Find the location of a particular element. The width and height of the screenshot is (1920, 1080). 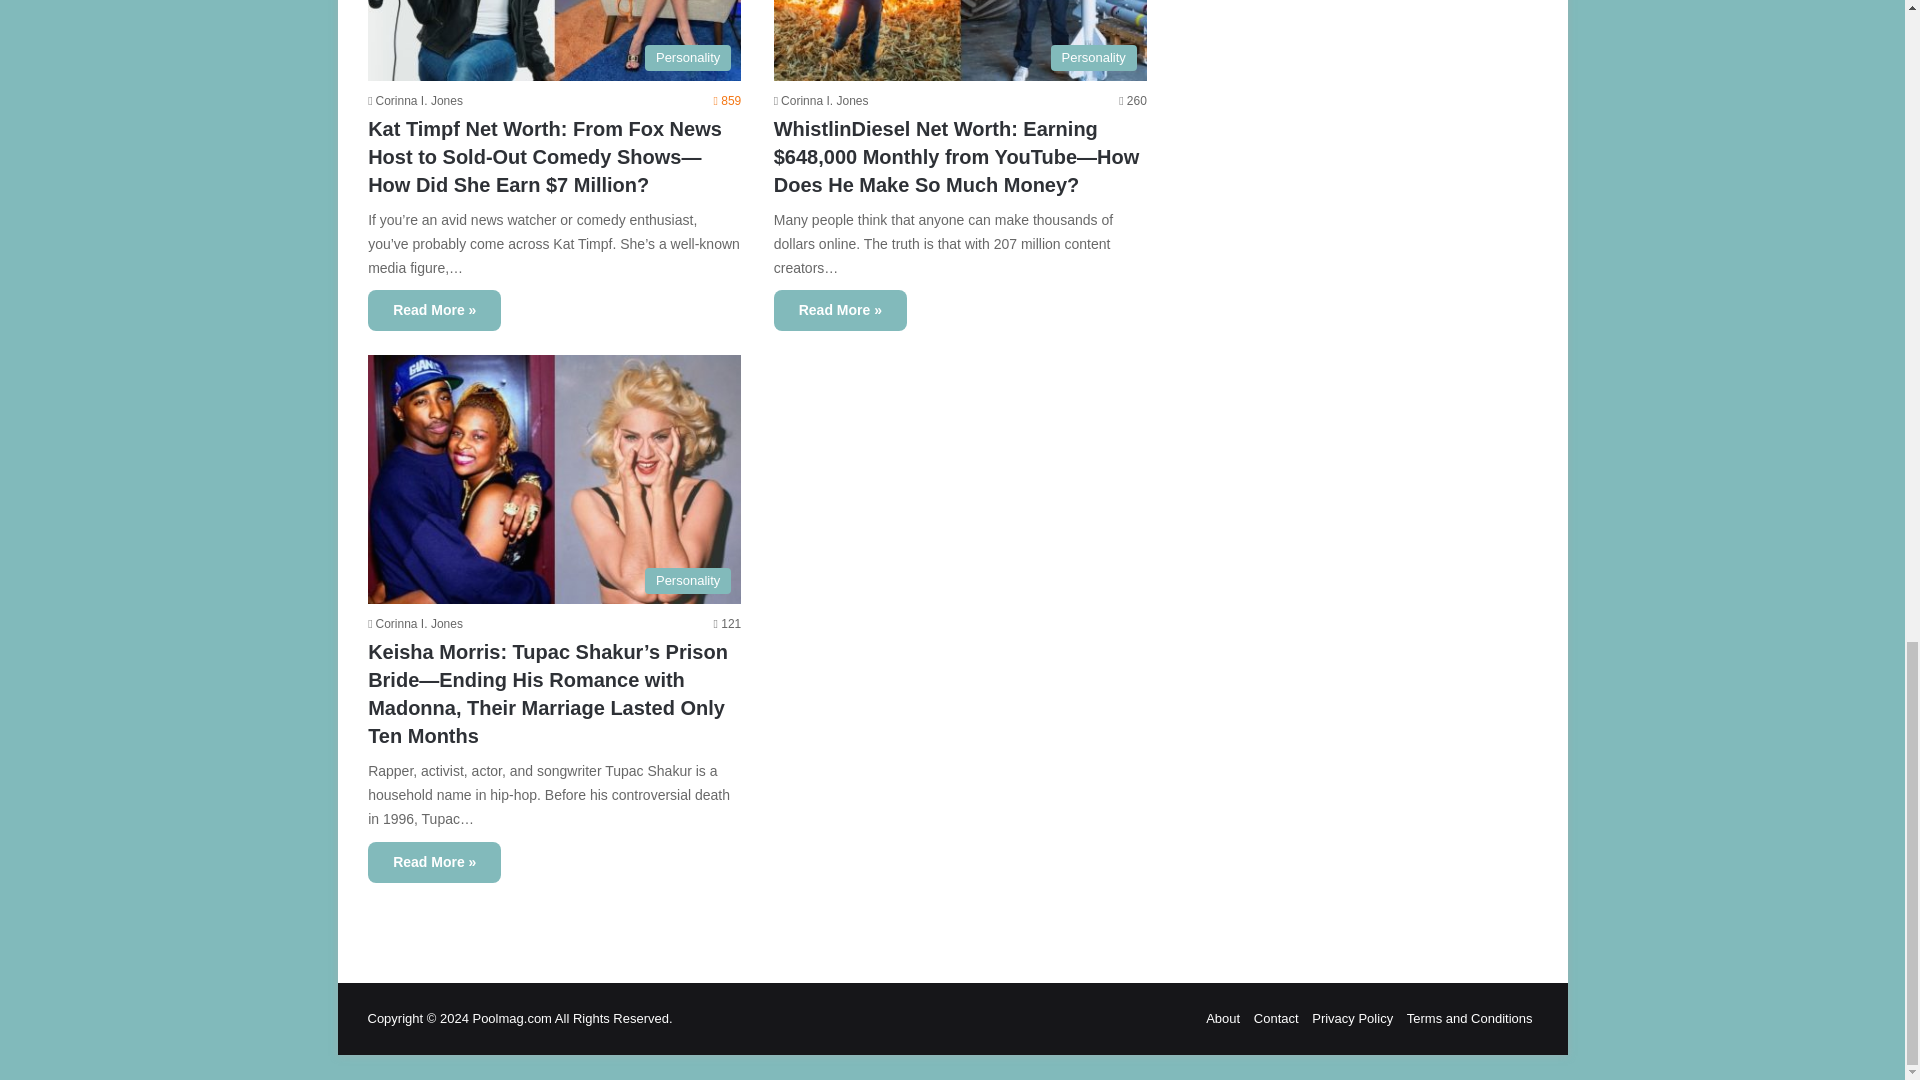

Personality is located at coordinates (960, 40).